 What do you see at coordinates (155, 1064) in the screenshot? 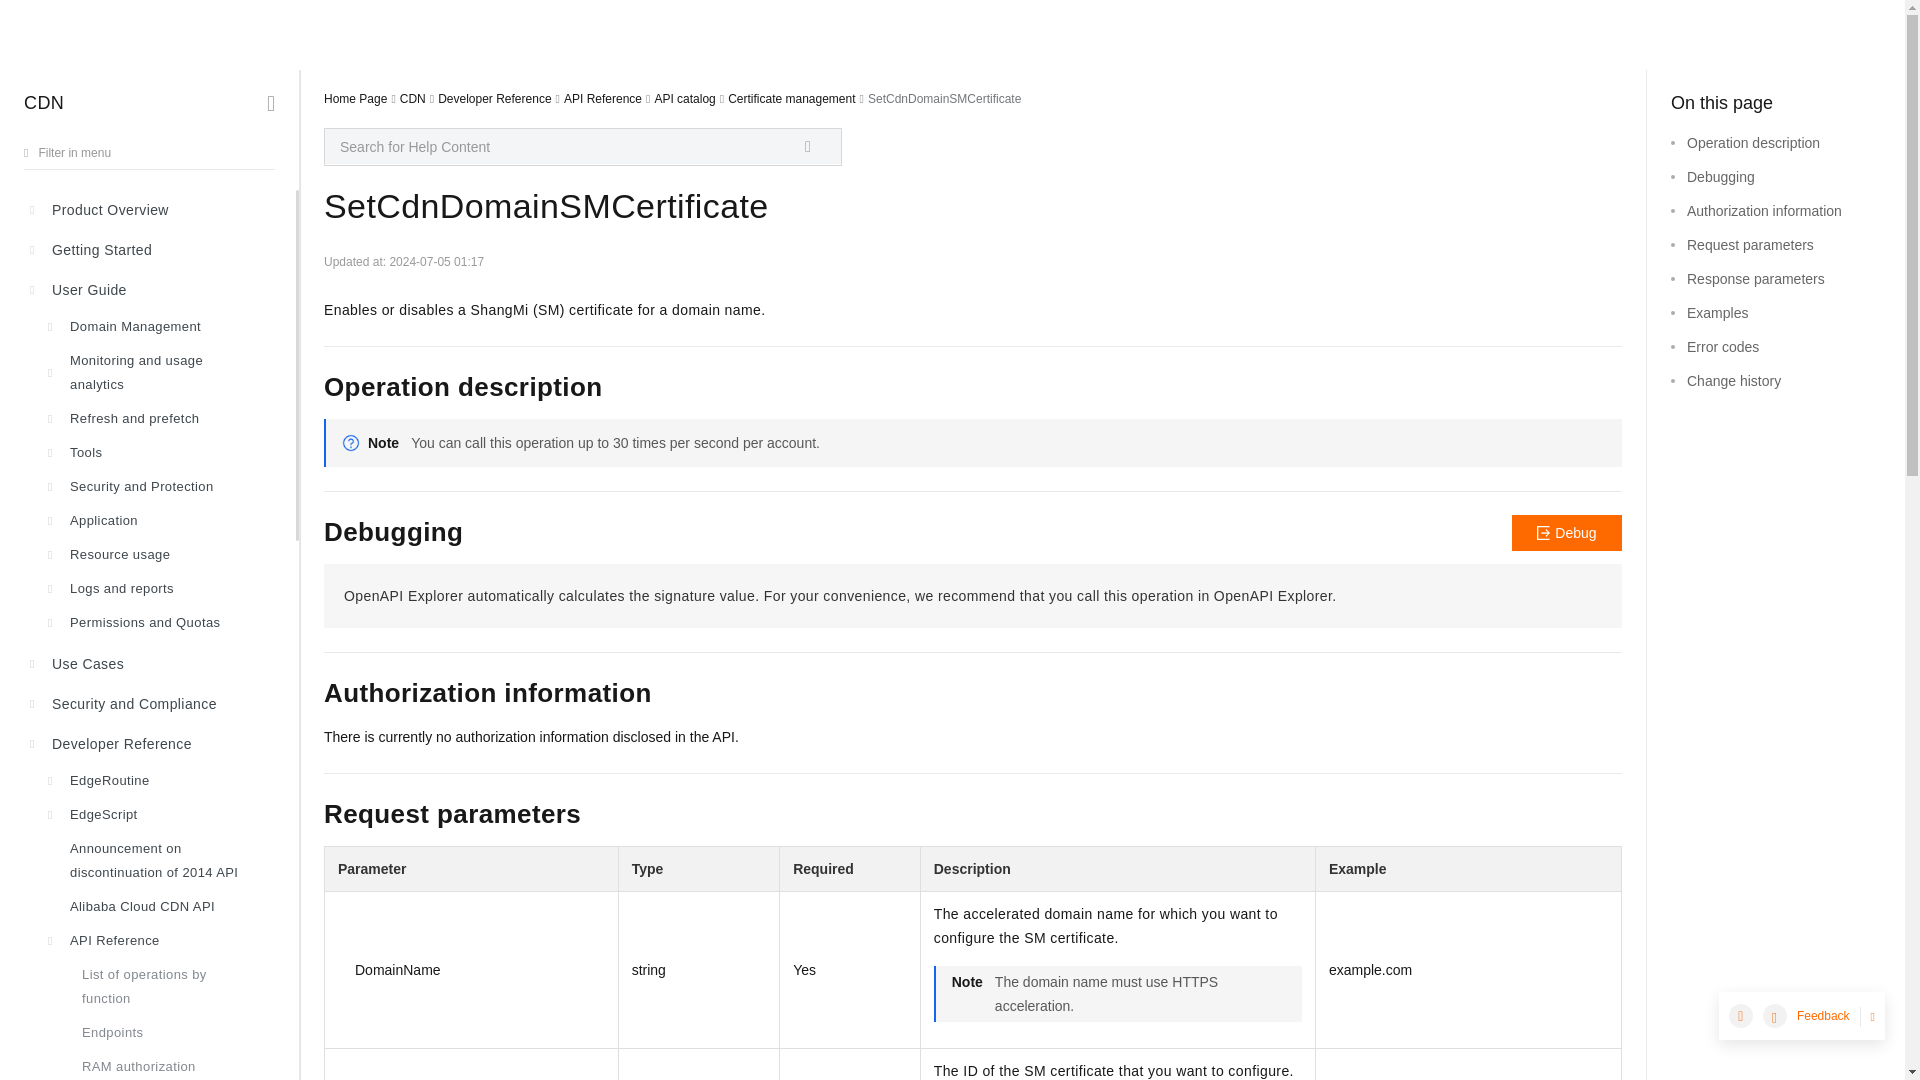
I see `RAM authorization` at bounding box center [155, 1064].